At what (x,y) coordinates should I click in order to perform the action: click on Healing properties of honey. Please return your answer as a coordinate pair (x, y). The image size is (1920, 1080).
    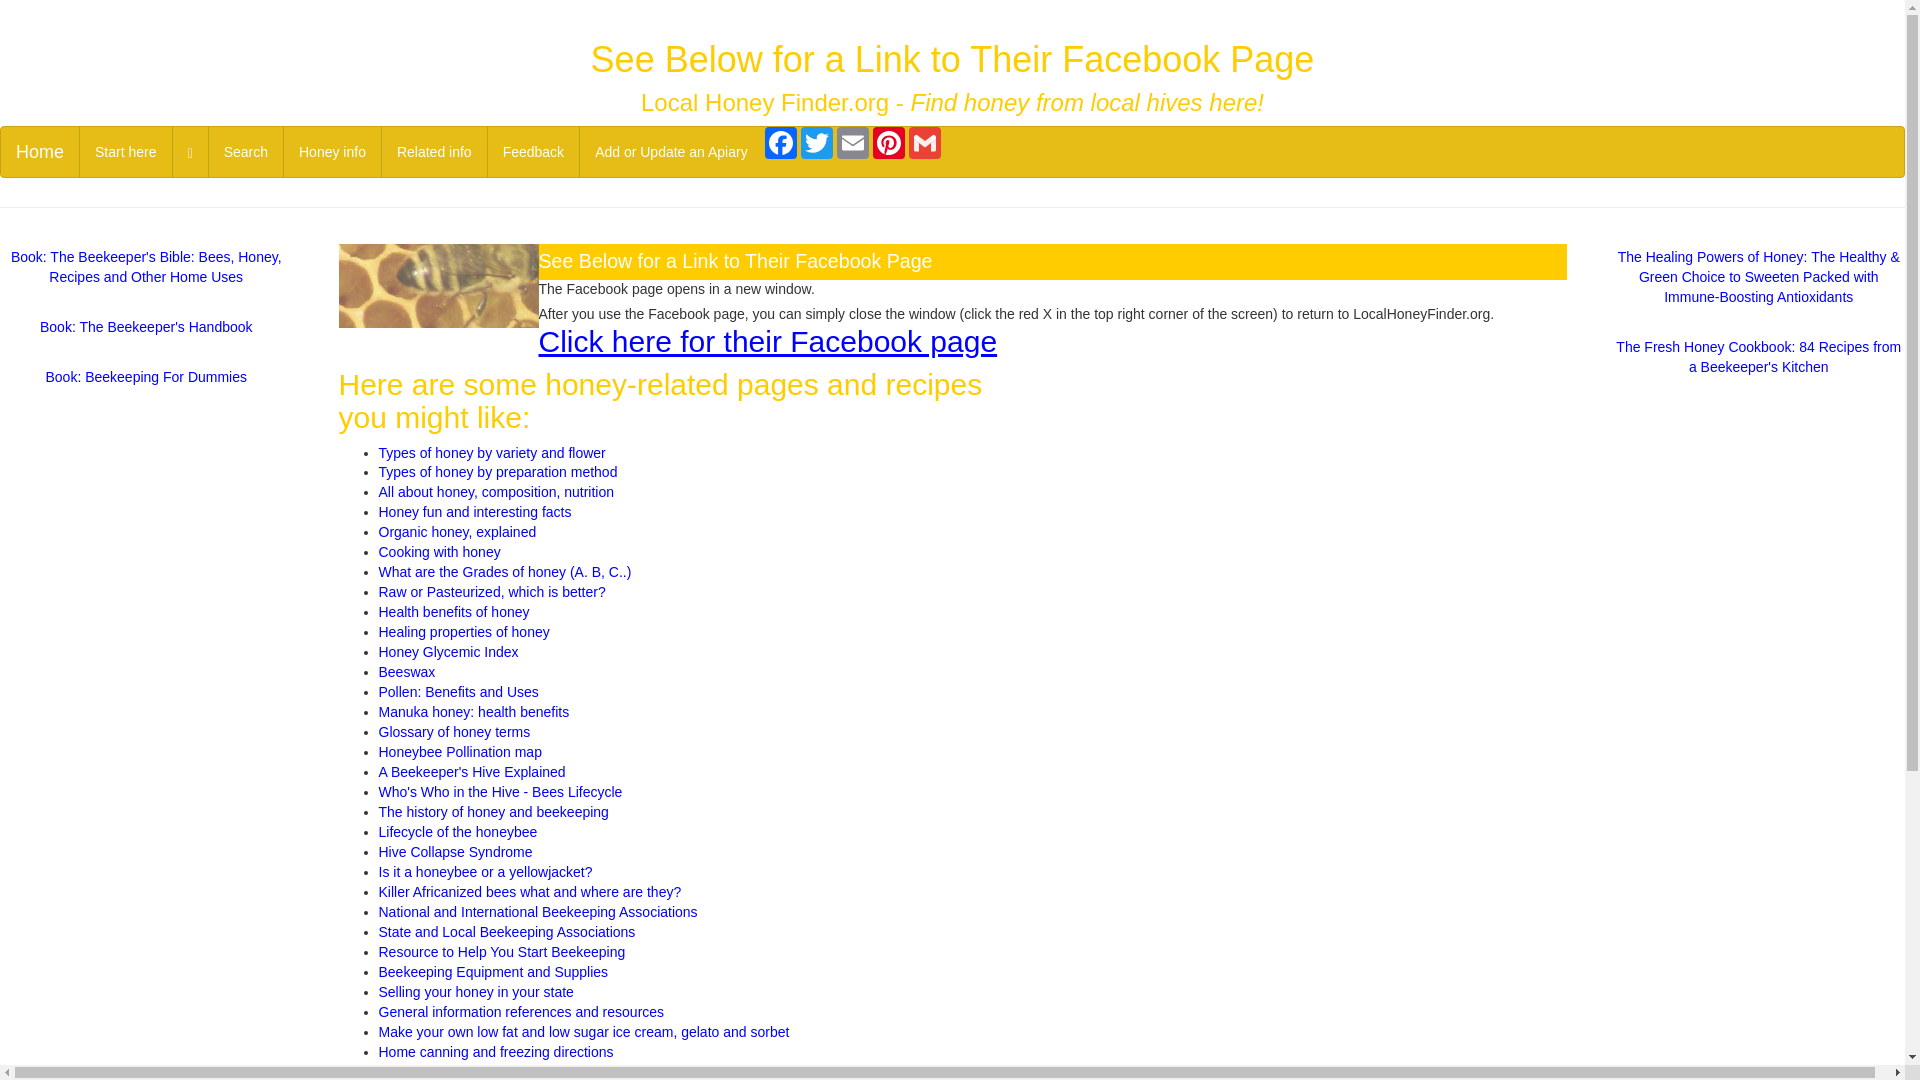
    Looking at the image, I should click on (464, 632).